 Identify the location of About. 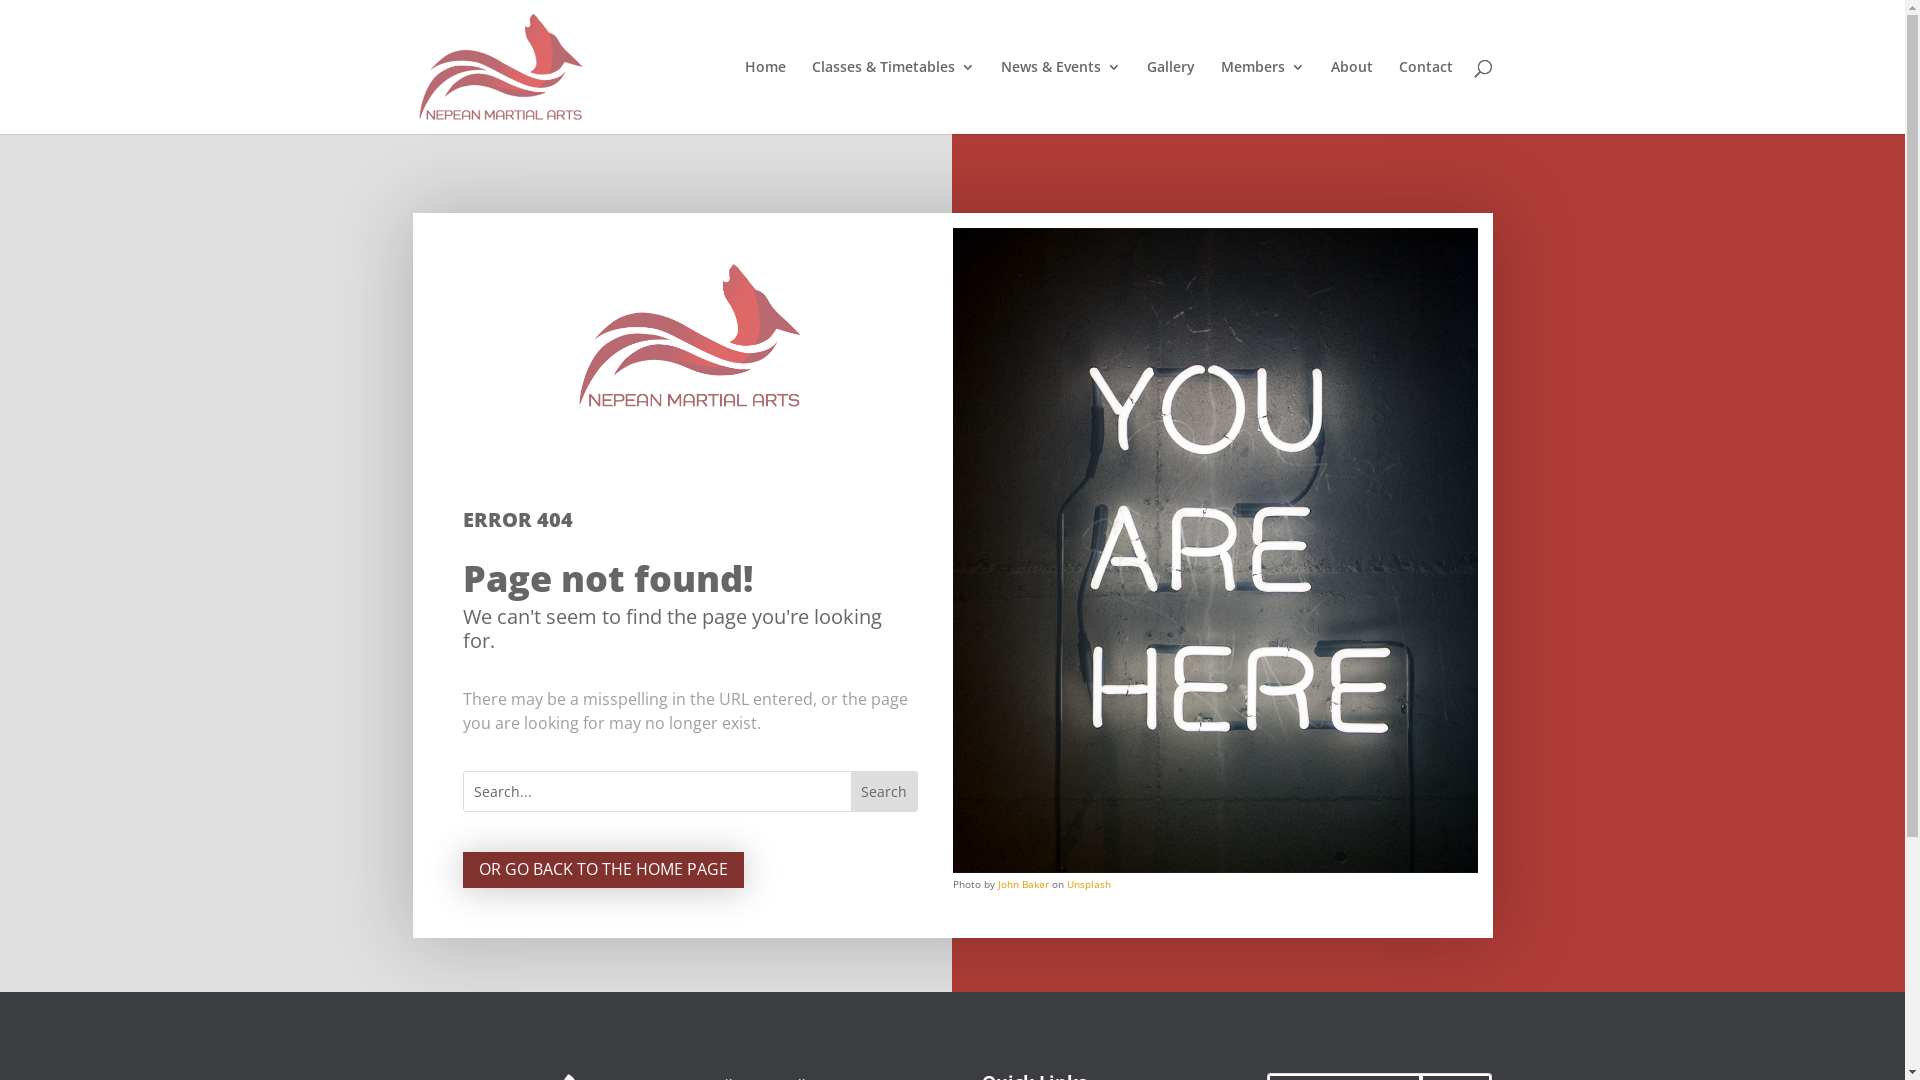
(1351, 97).